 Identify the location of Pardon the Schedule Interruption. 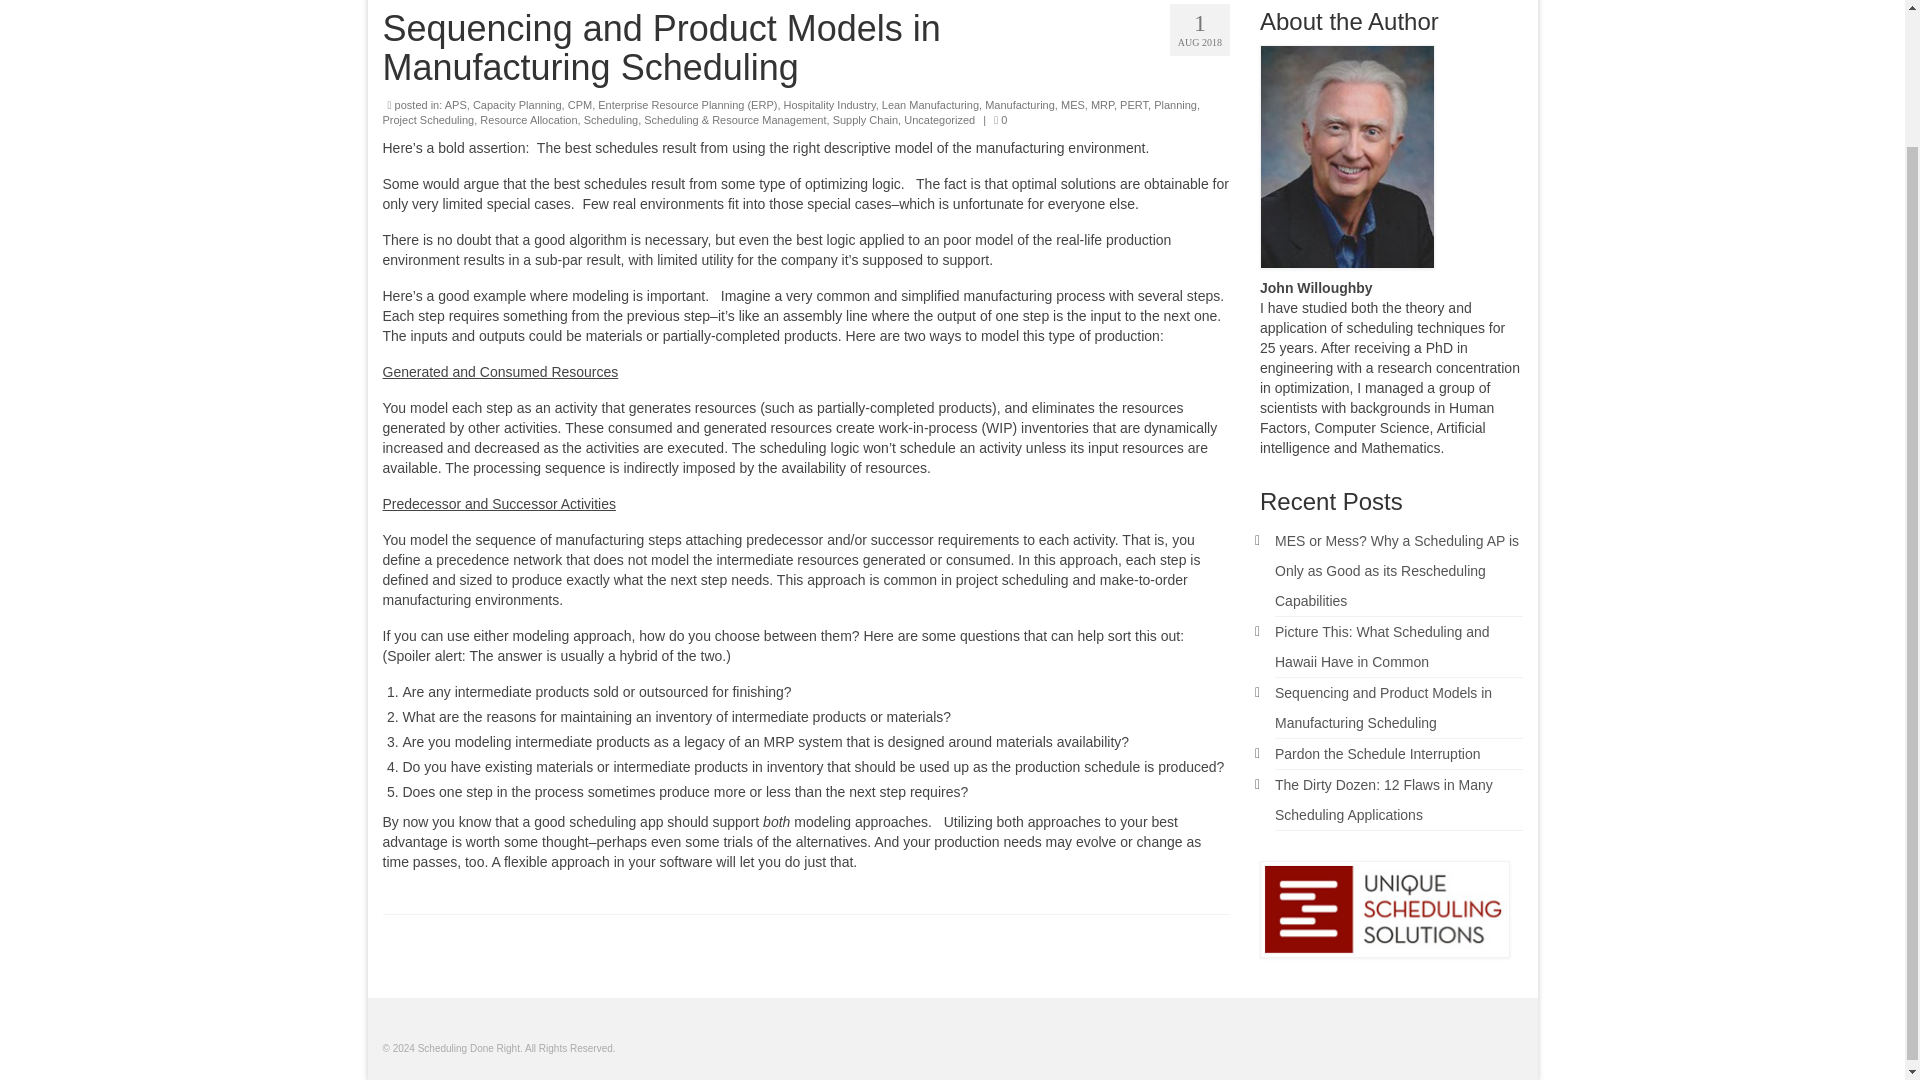
(1377, 754).